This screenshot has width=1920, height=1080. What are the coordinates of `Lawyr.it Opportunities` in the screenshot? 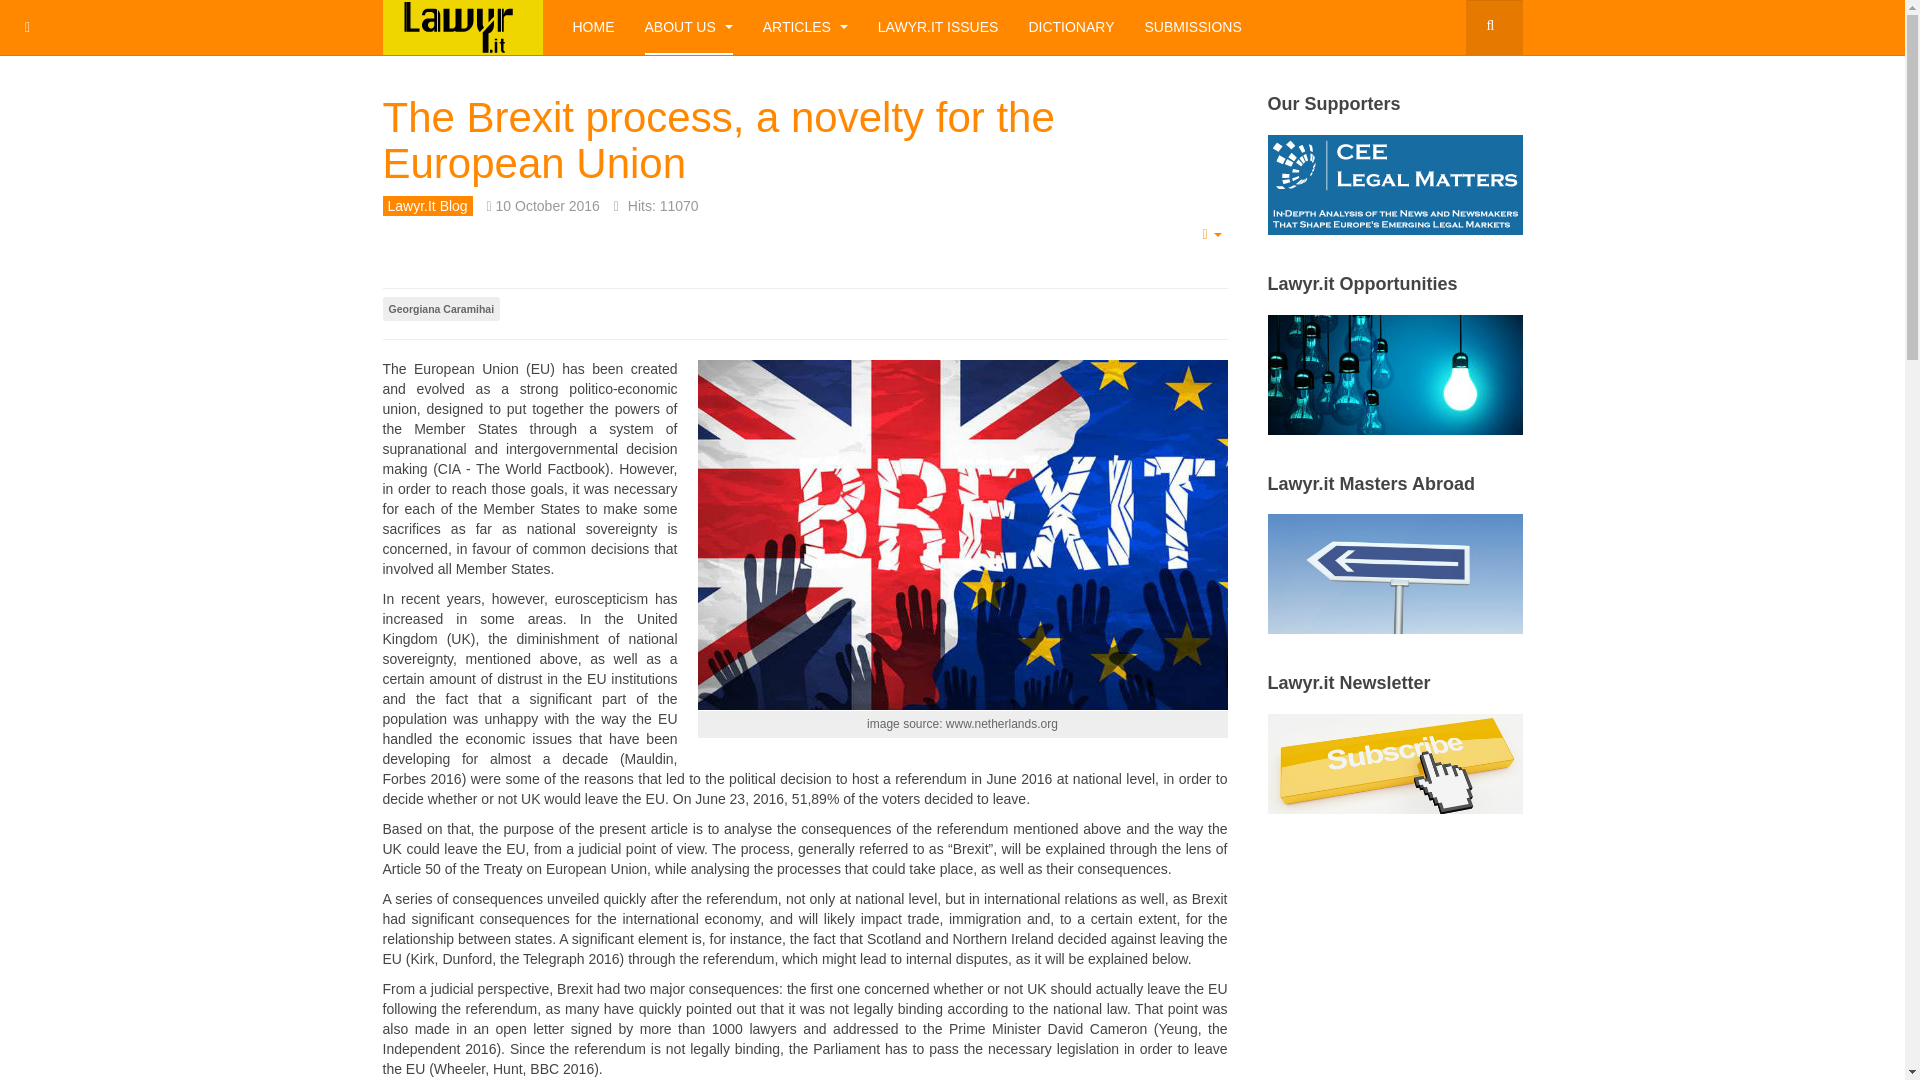 It's located at (1394, 373).